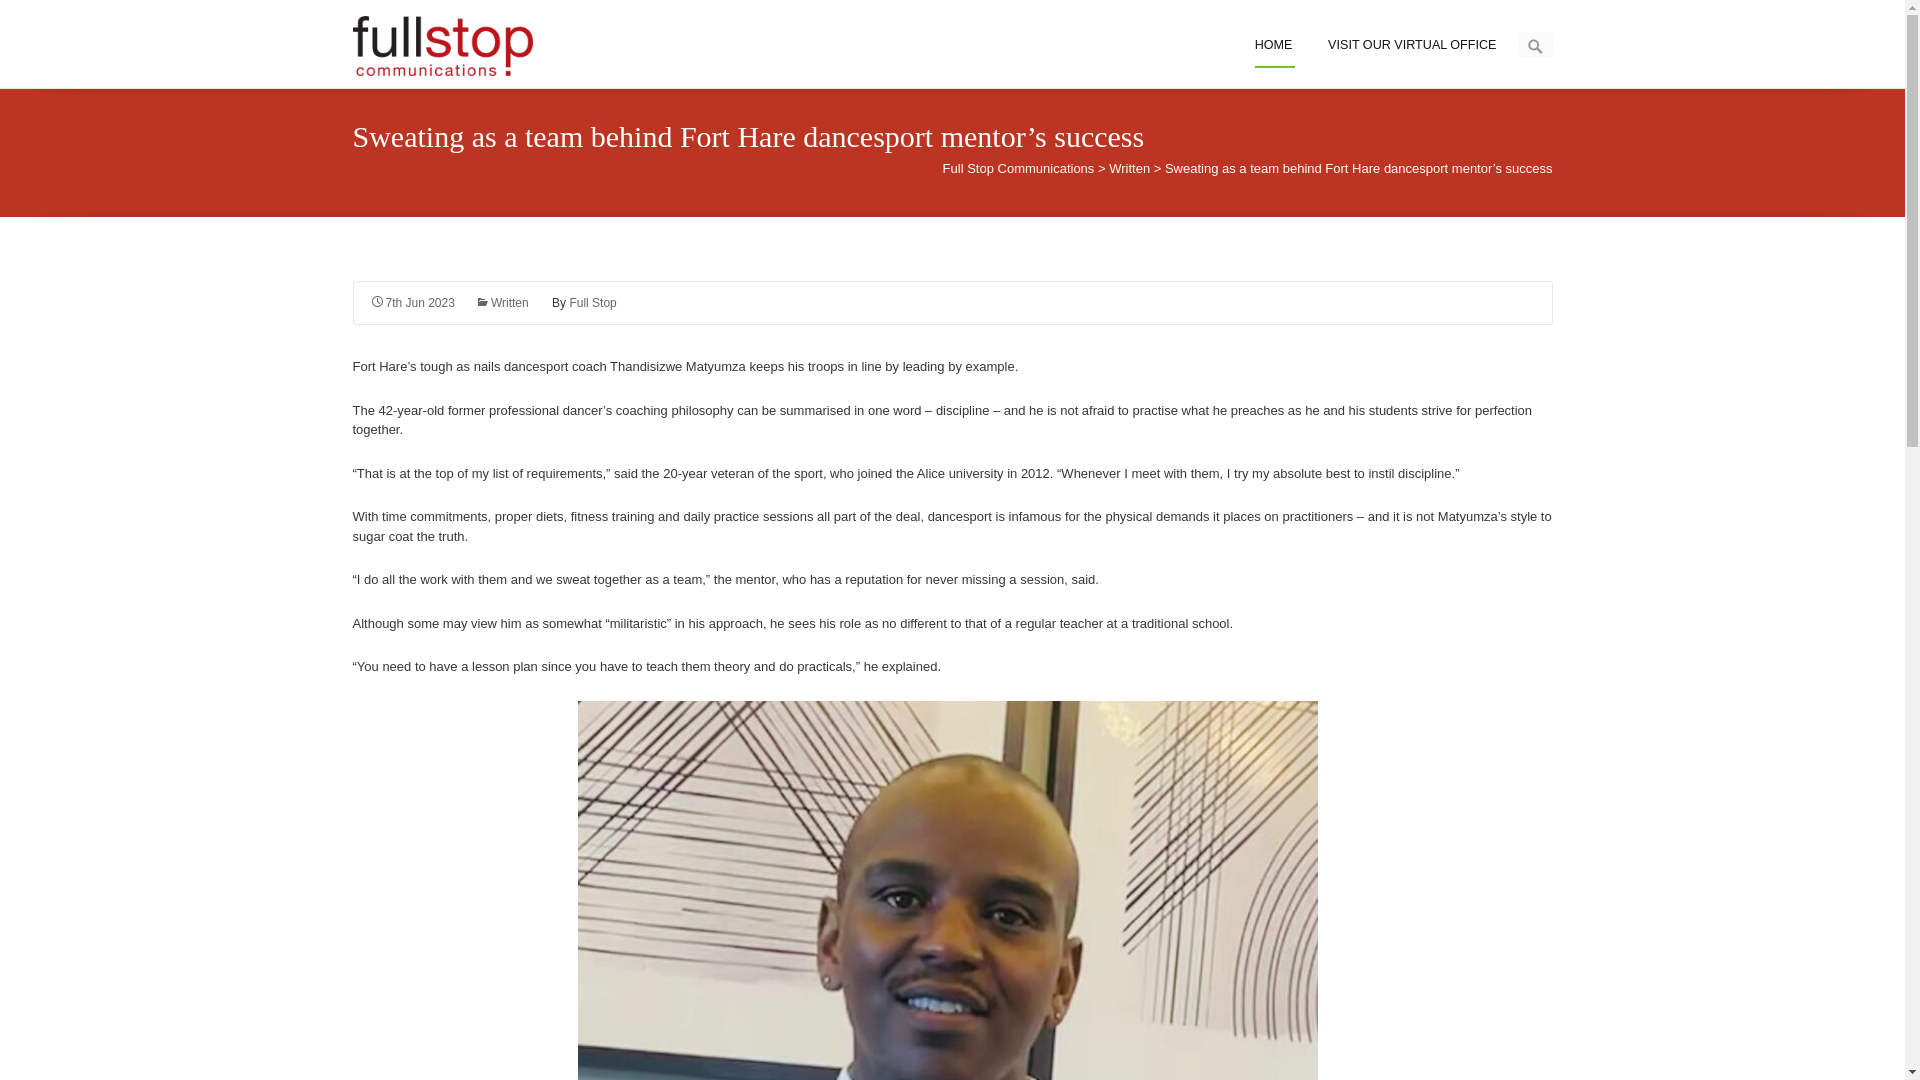 This screenshot has width=1920, height=1080. What do you see at coordinates (452, 44) in the screenshot?
I see `Full Stop Communications` at bounding box center [452, 44].